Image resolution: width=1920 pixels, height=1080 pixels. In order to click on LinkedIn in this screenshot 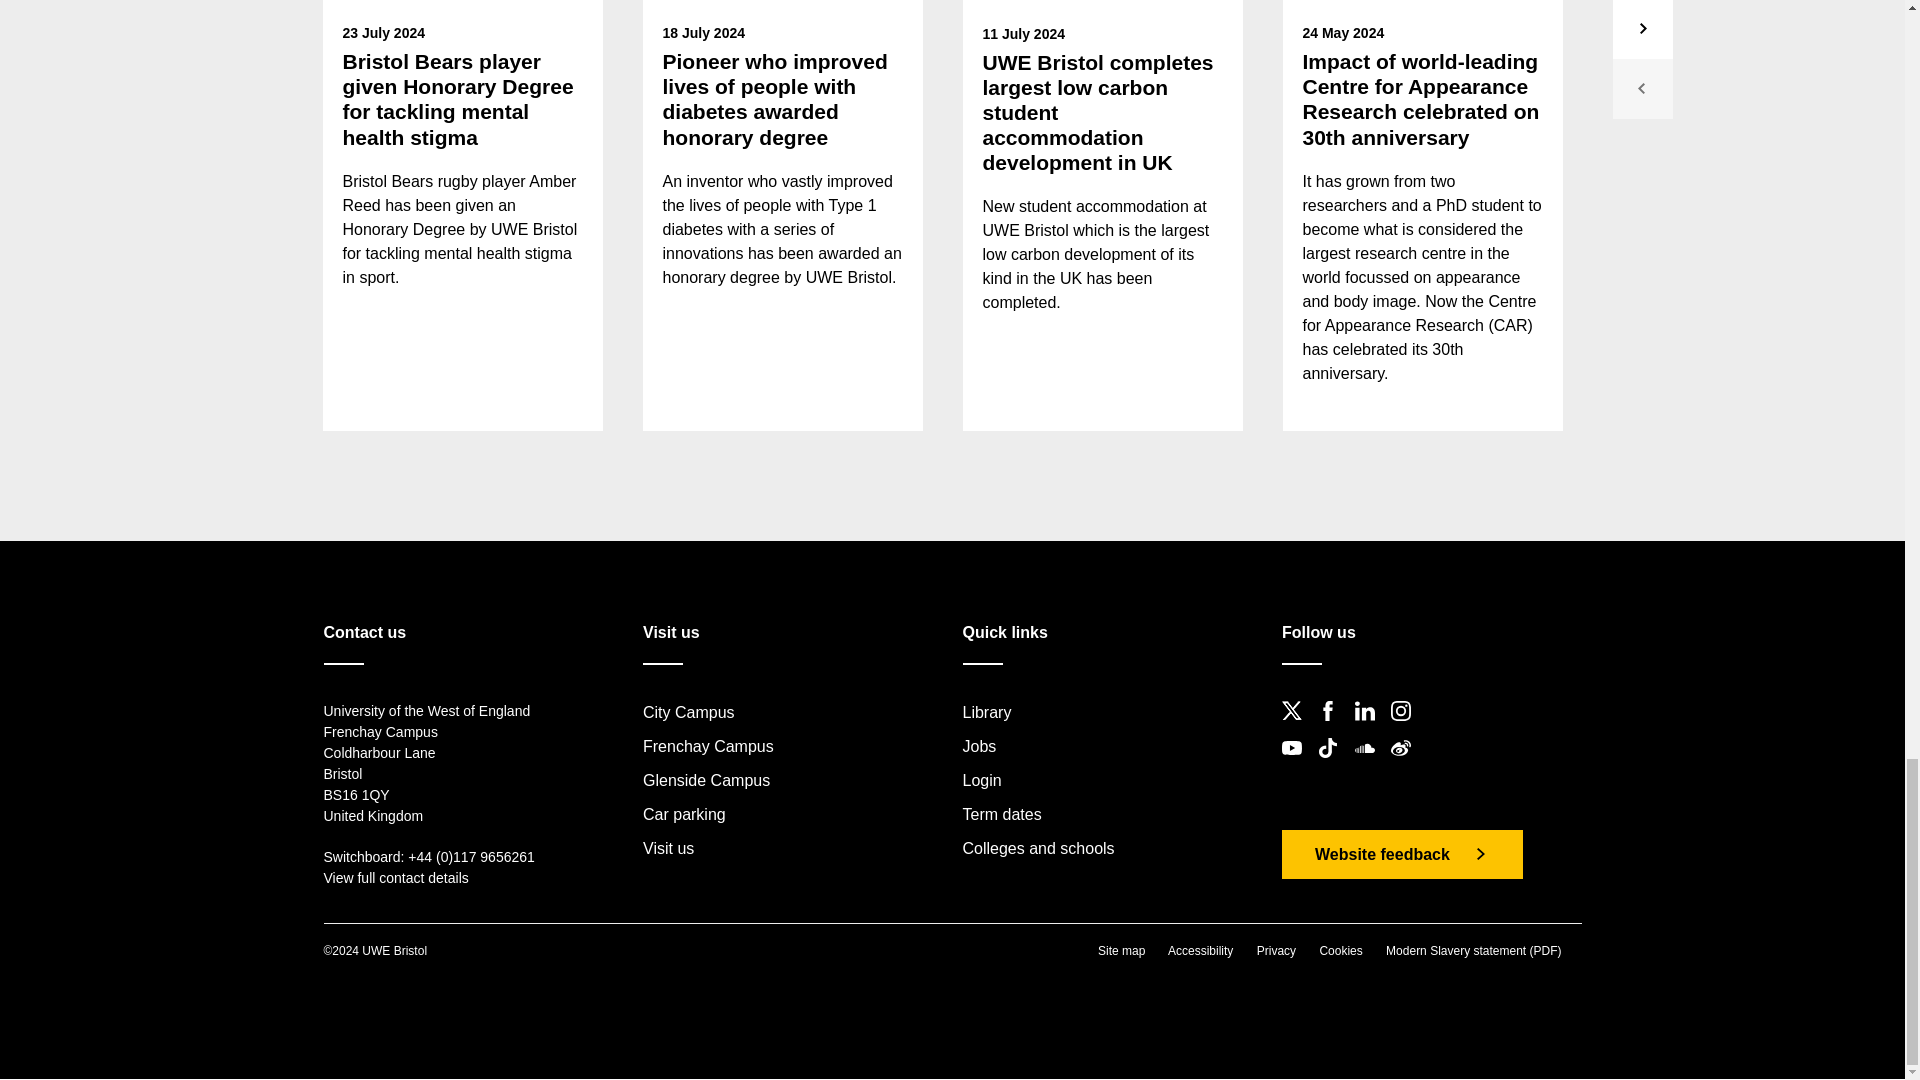, I will do `click(1370, 727)`.